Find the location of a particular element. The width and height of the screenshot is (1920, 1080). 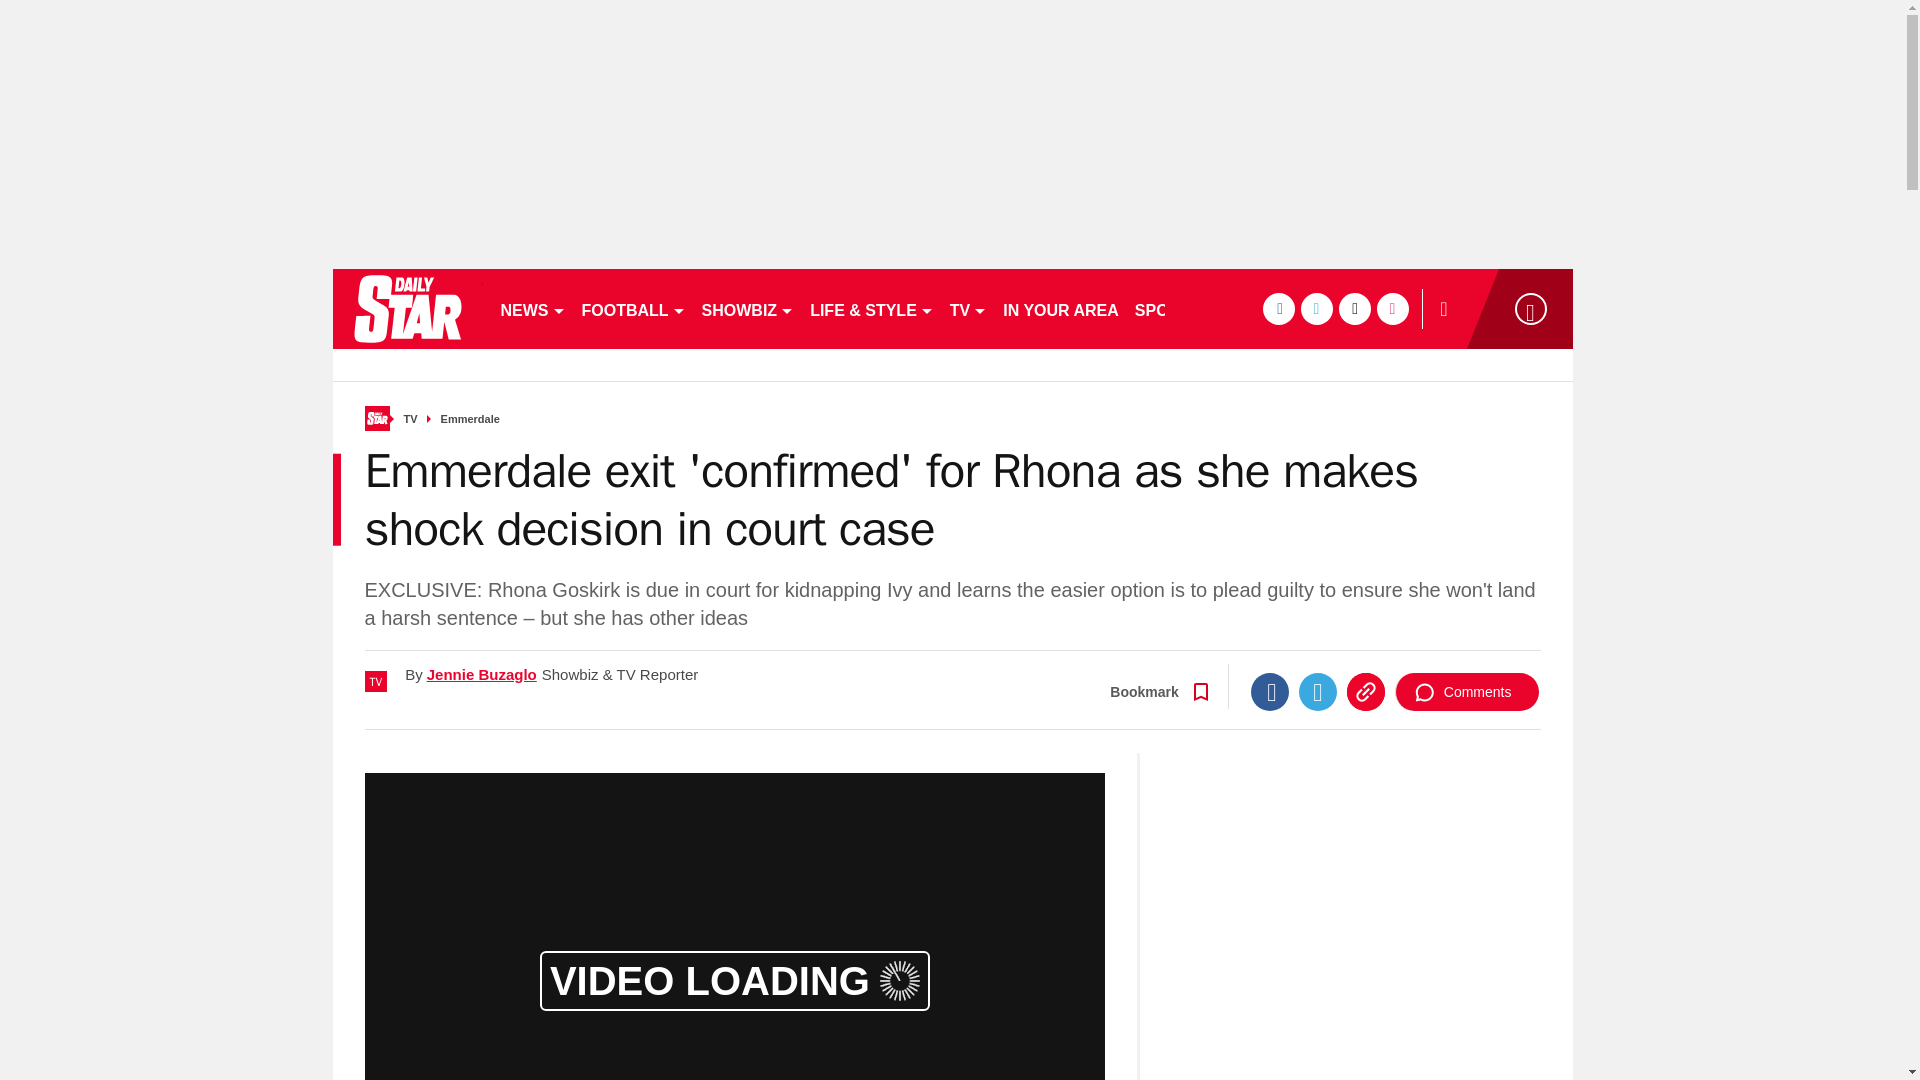

FOOTBALL is located at coordinates (634, 308).